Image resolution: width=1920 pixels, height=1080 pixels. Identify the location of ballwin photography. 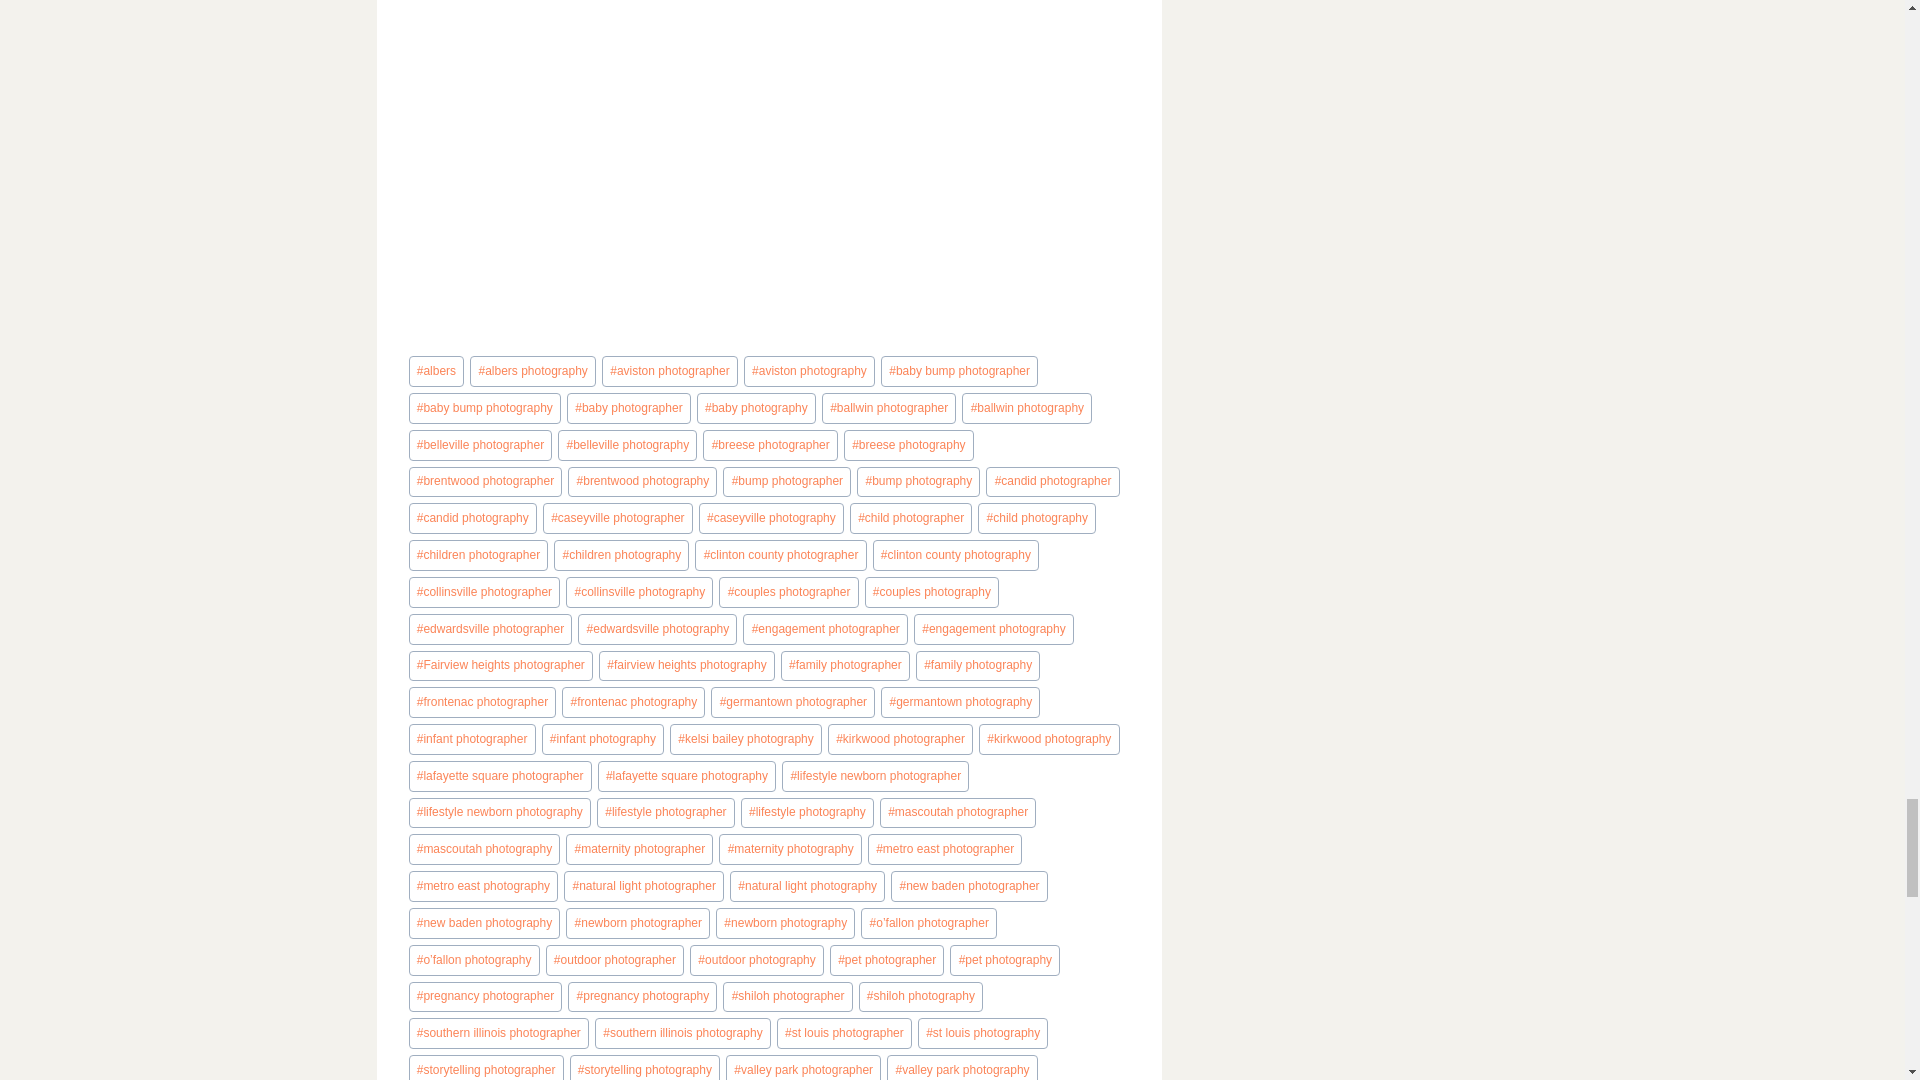
(1026, 408).